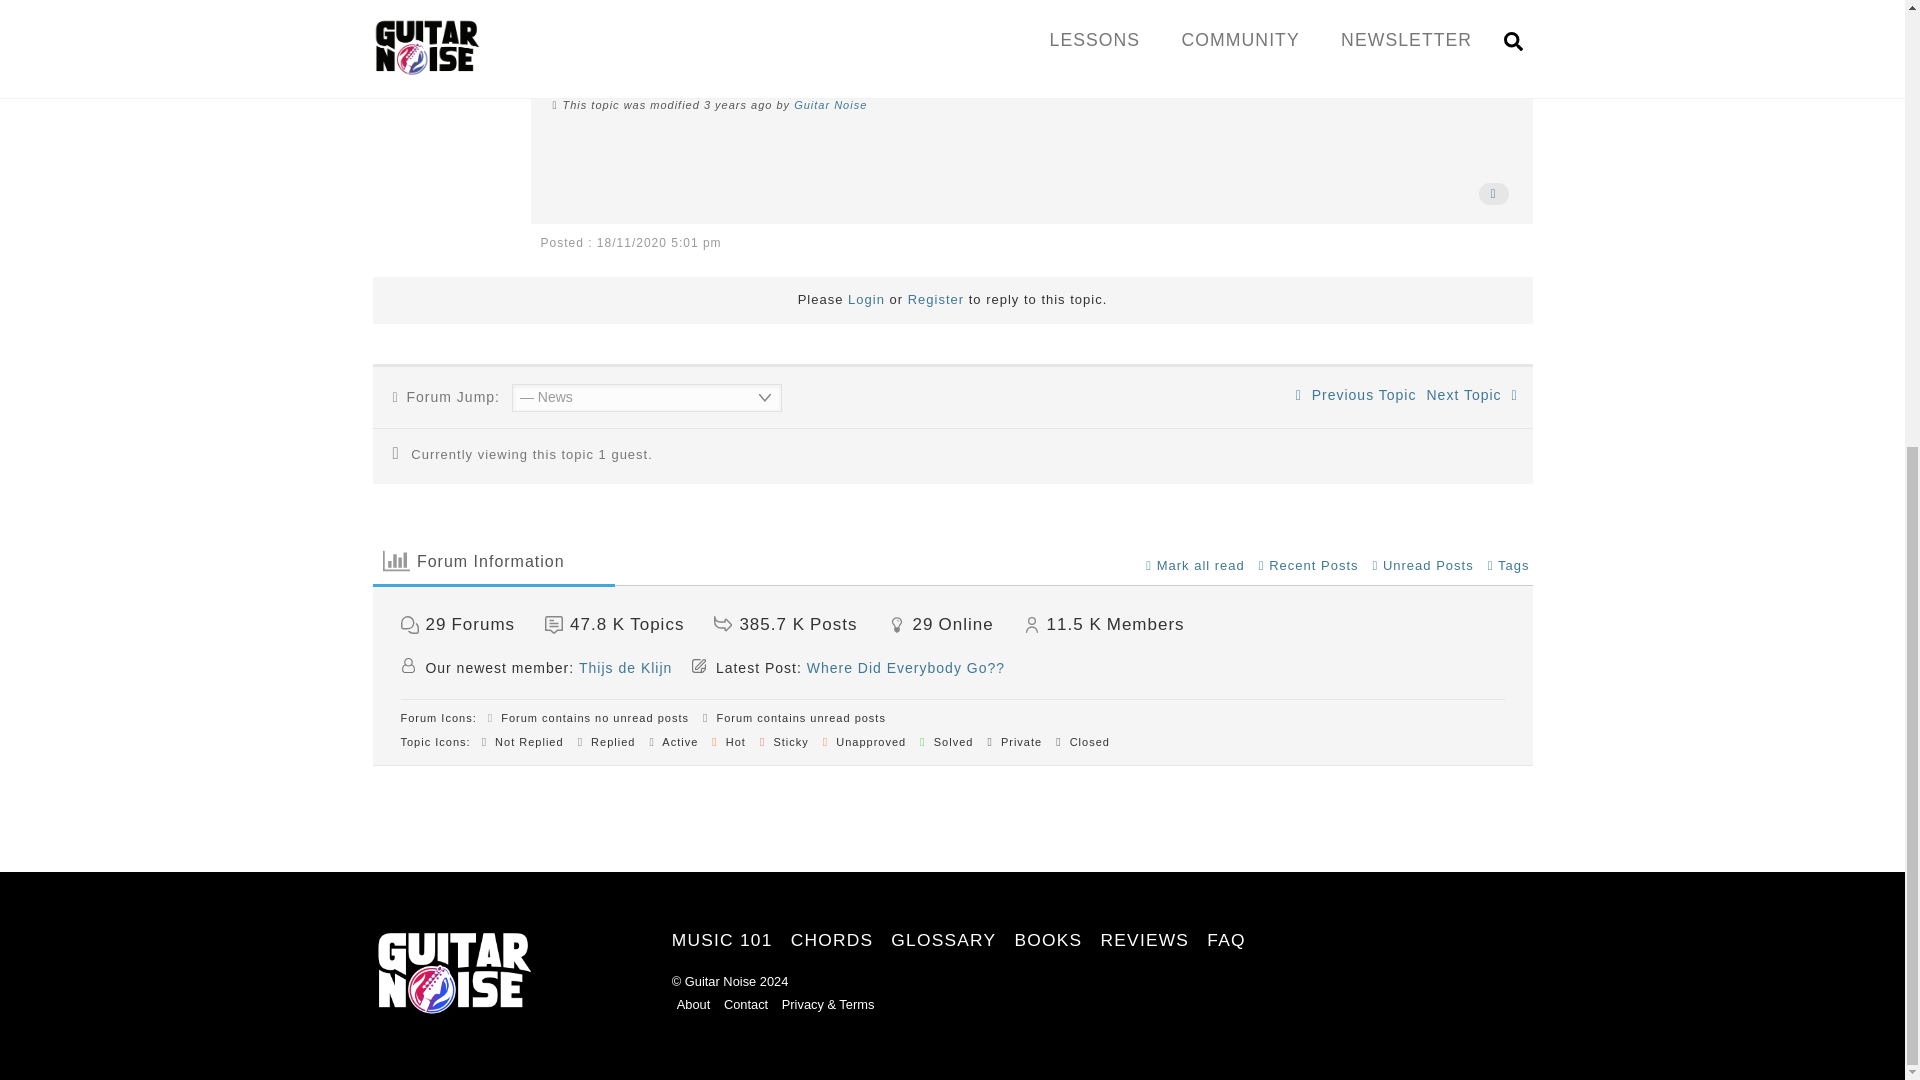  Describe the element at coordinates (1048, 940) in the screenshot. I see `BOOKS` at that location.